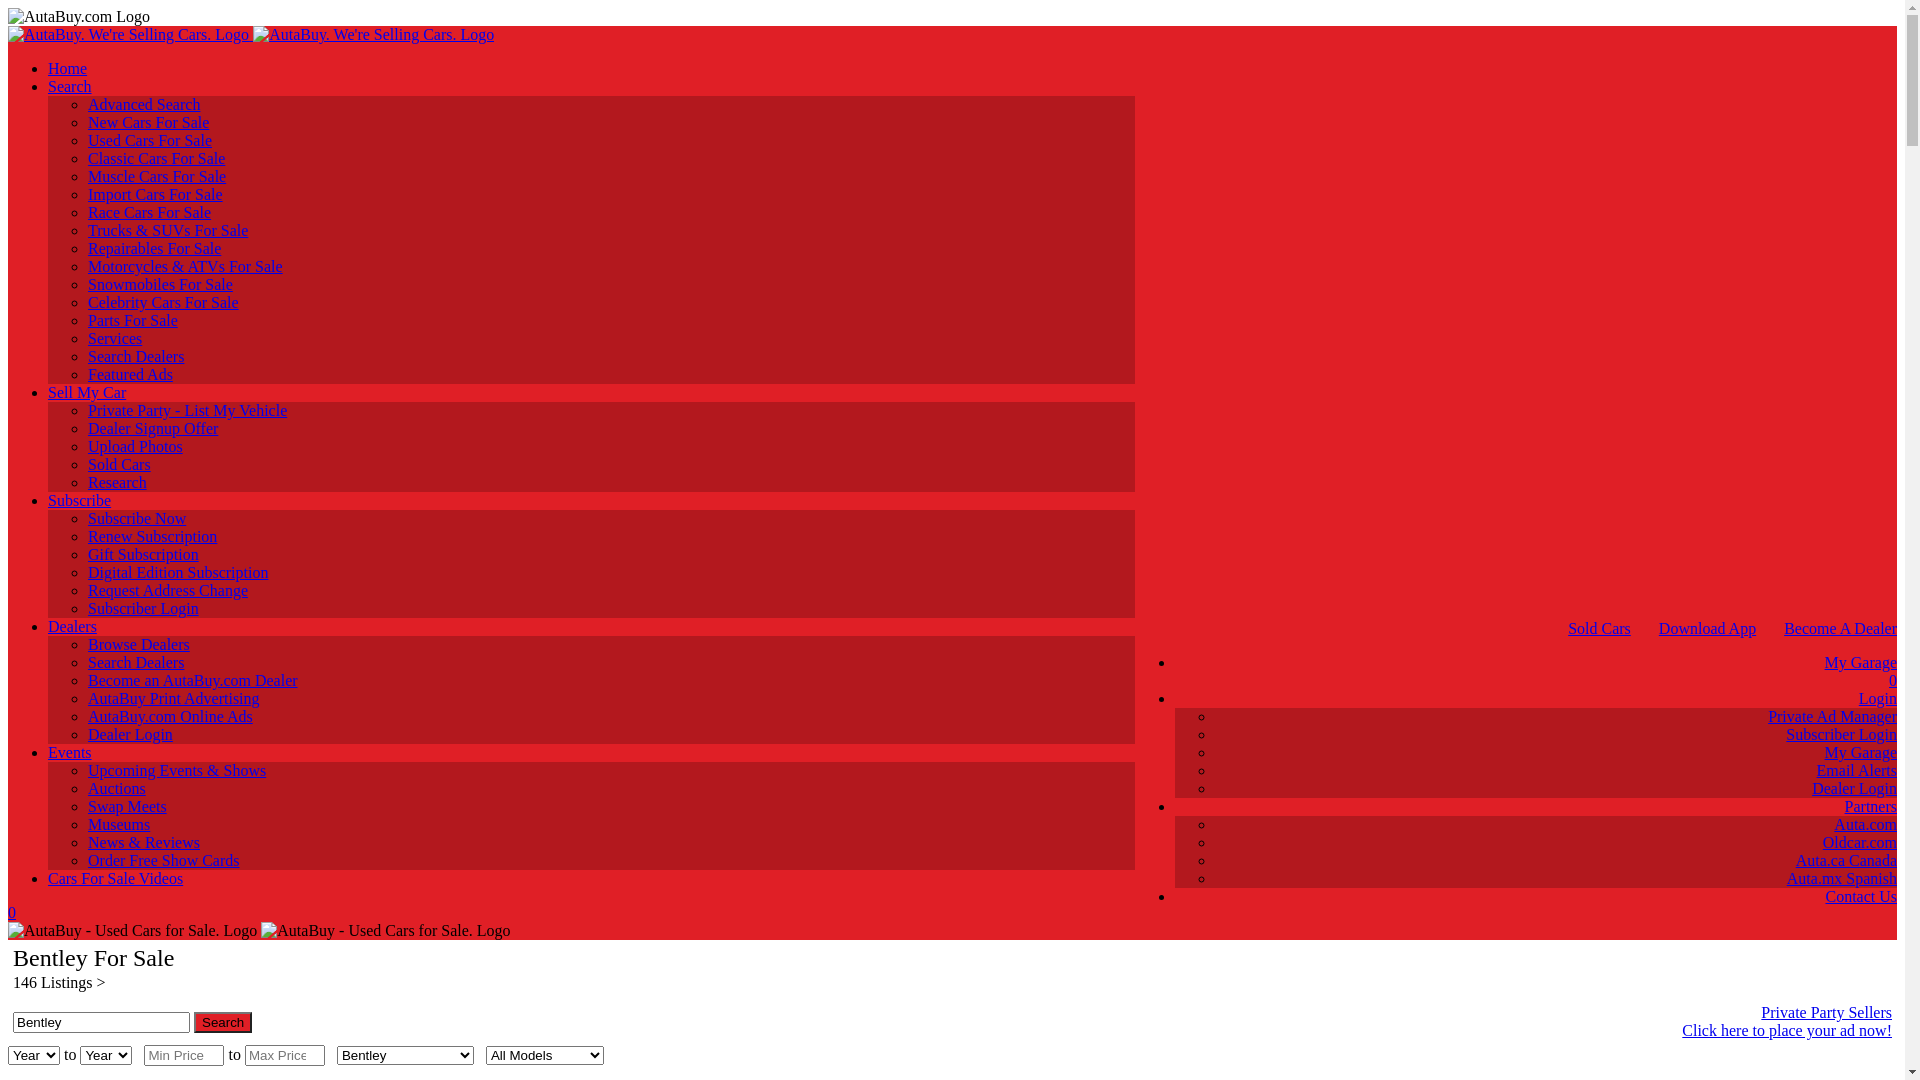 This screenshot has height=1080, width=1920. I want to click on Browse Dealers, so click(139, 644).